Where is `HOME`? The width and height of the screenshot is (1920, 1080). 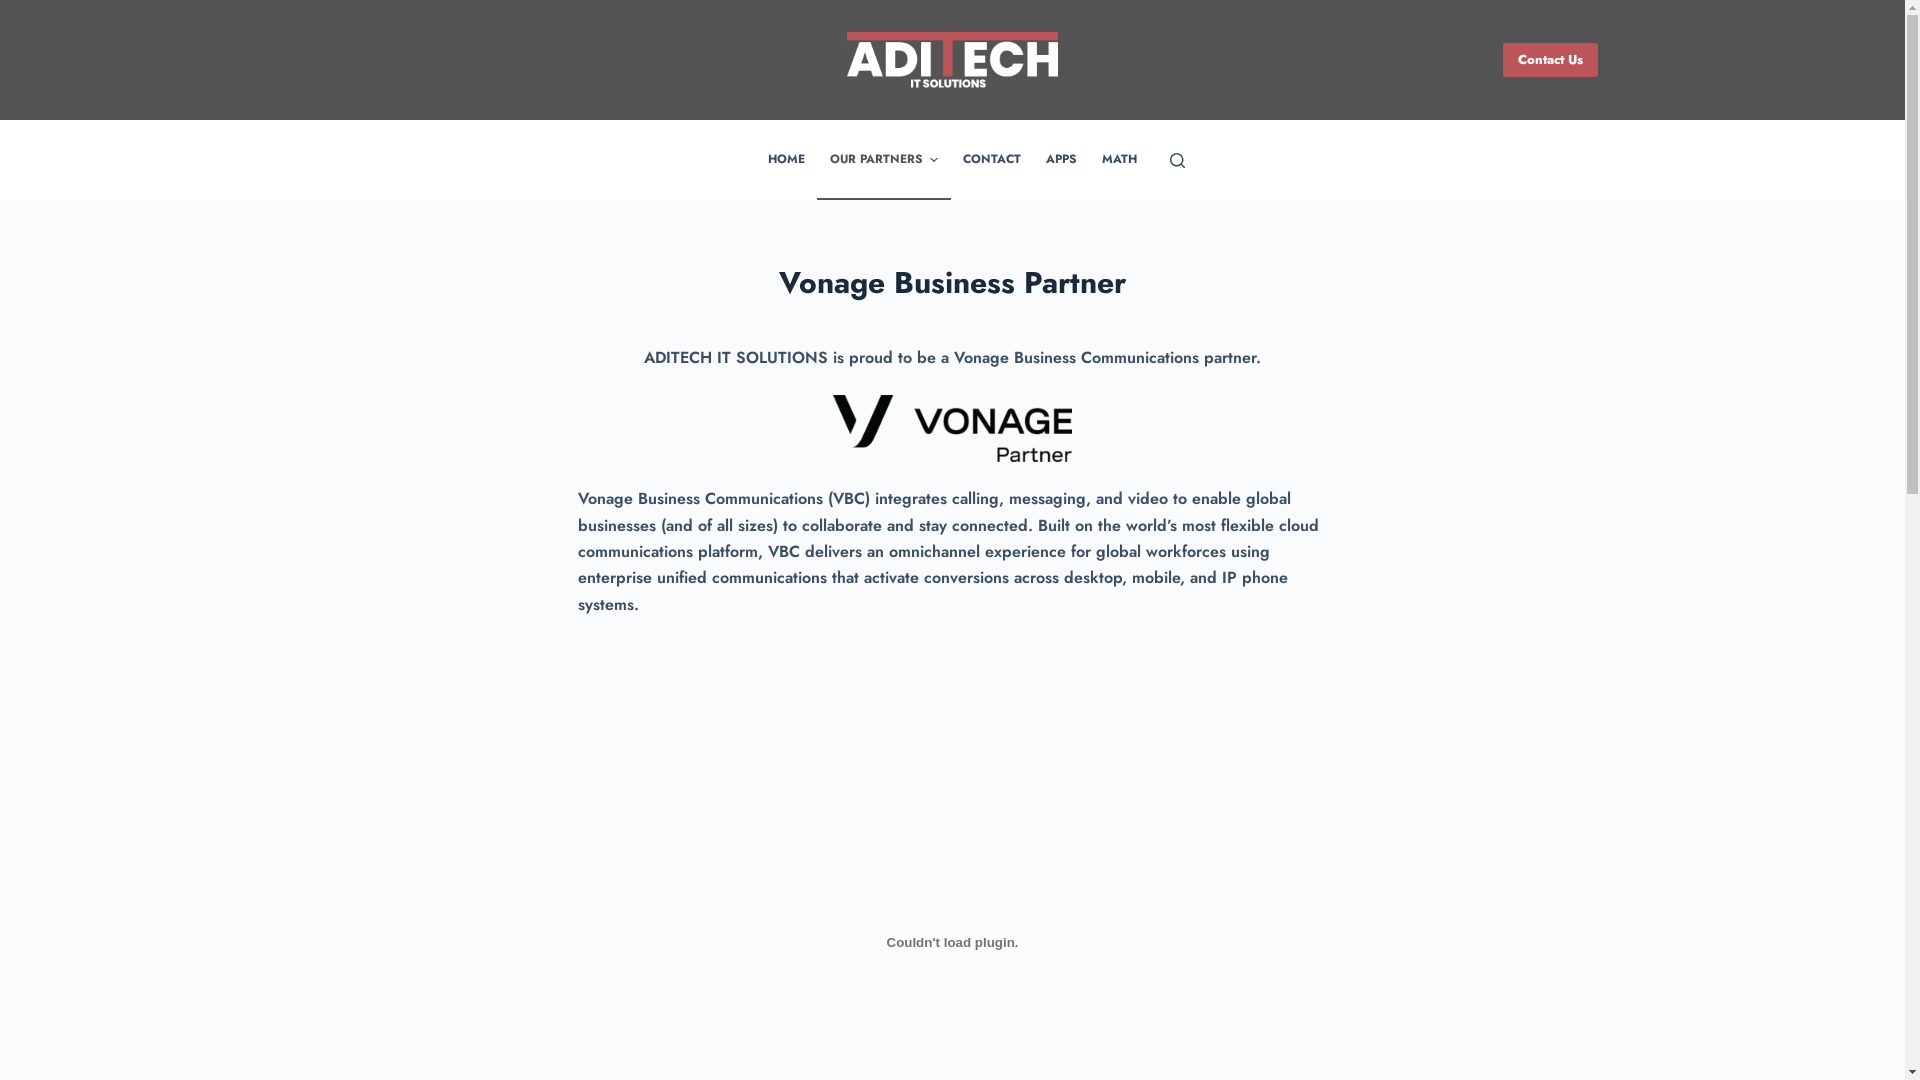
HOME is located at coordinates (786, 160).